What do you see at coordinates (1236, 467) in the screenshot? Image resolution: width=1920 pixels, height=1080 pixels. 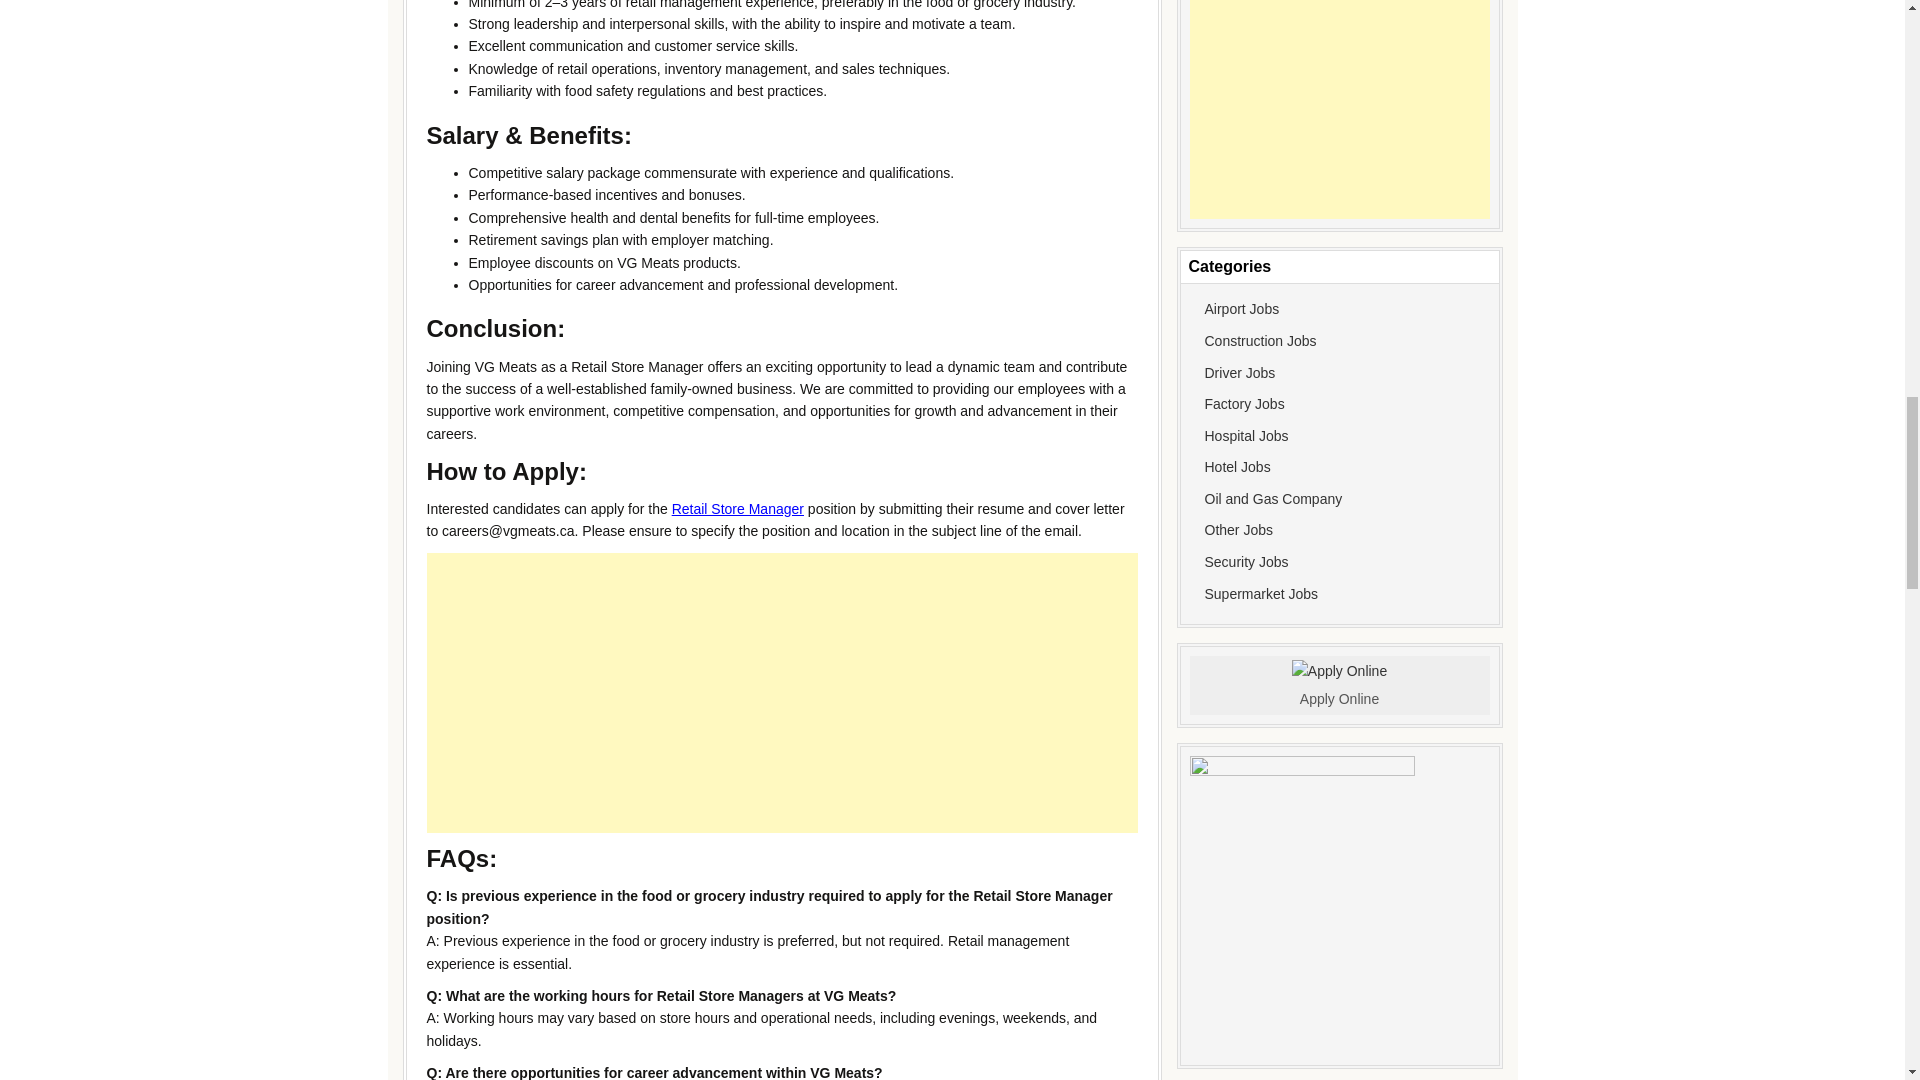 I see `Hotel Jobs` at bounding box center [1236, 467].